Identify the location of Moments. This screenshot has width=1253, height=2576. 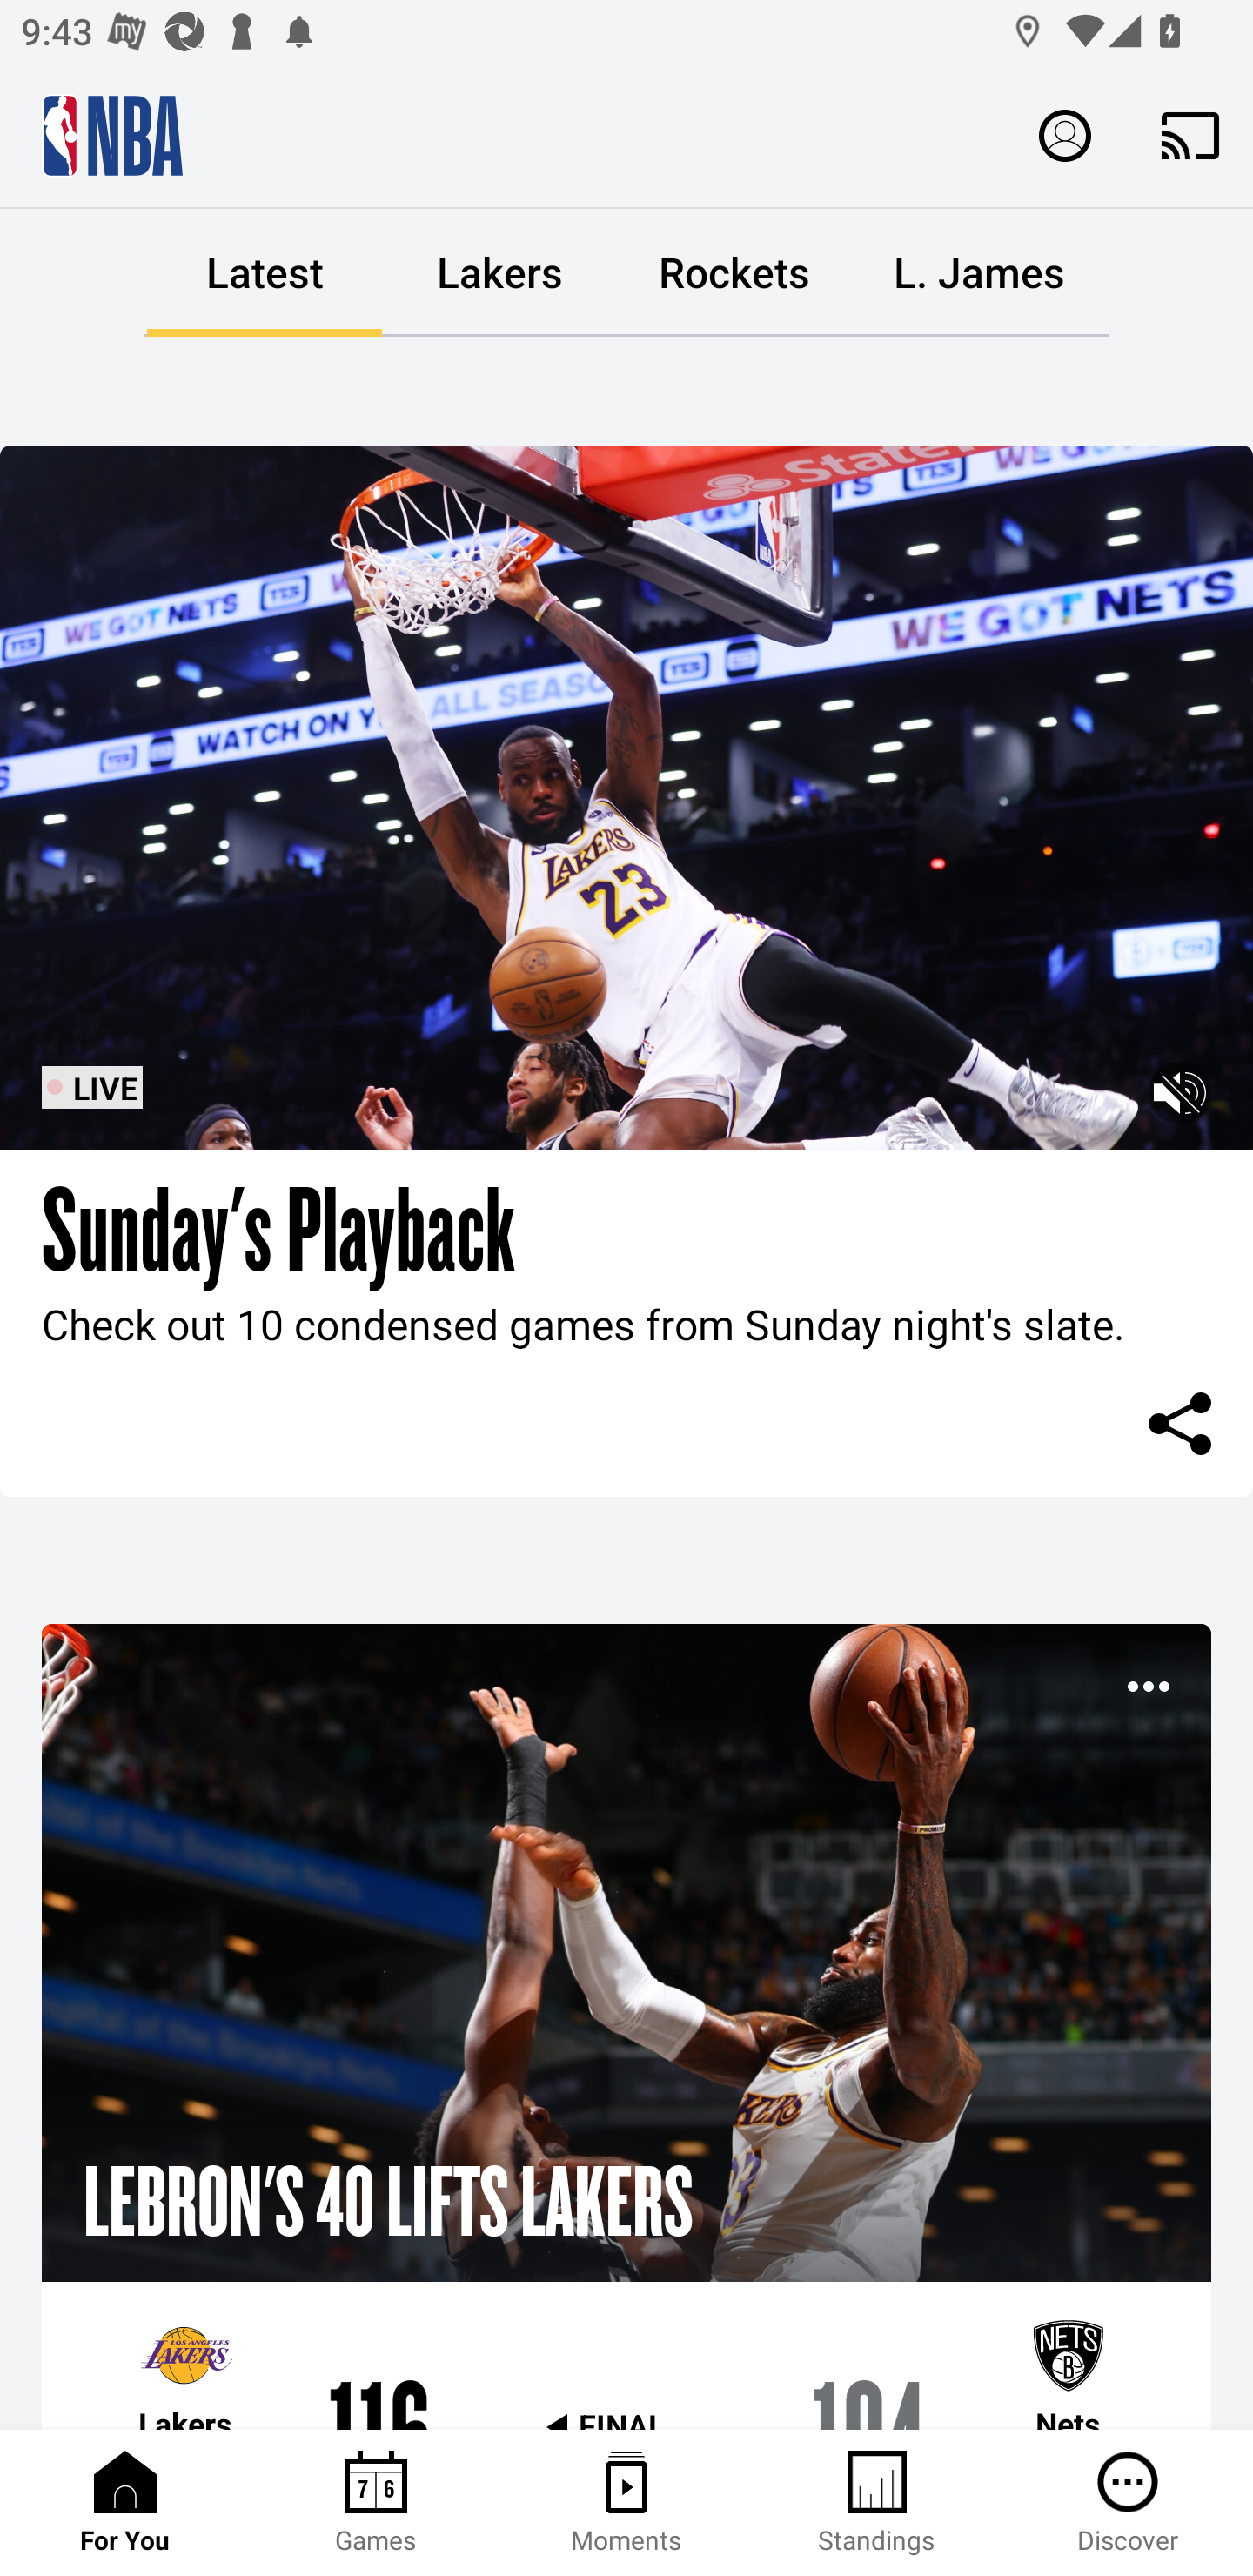
(626, 2503).